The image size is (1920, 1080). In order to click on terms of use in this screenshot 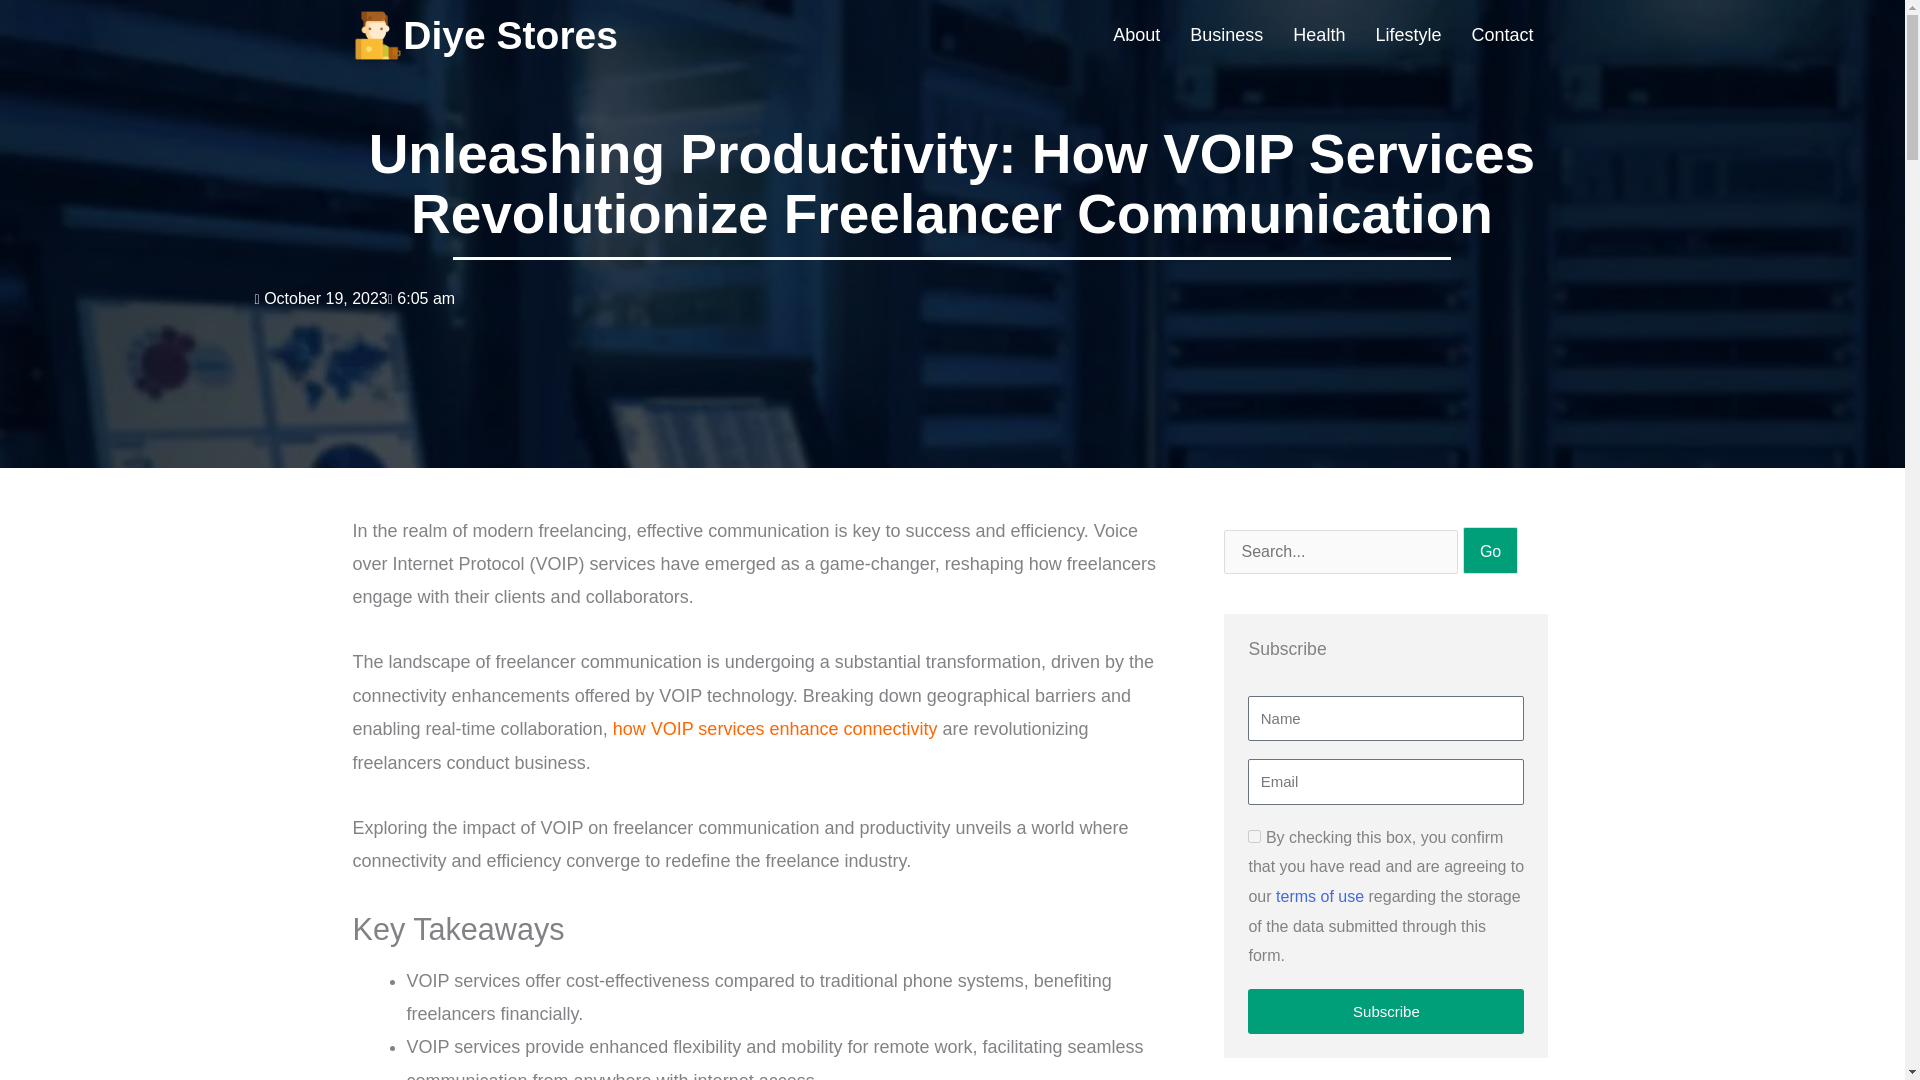, I will do `click(1320, 896)`.